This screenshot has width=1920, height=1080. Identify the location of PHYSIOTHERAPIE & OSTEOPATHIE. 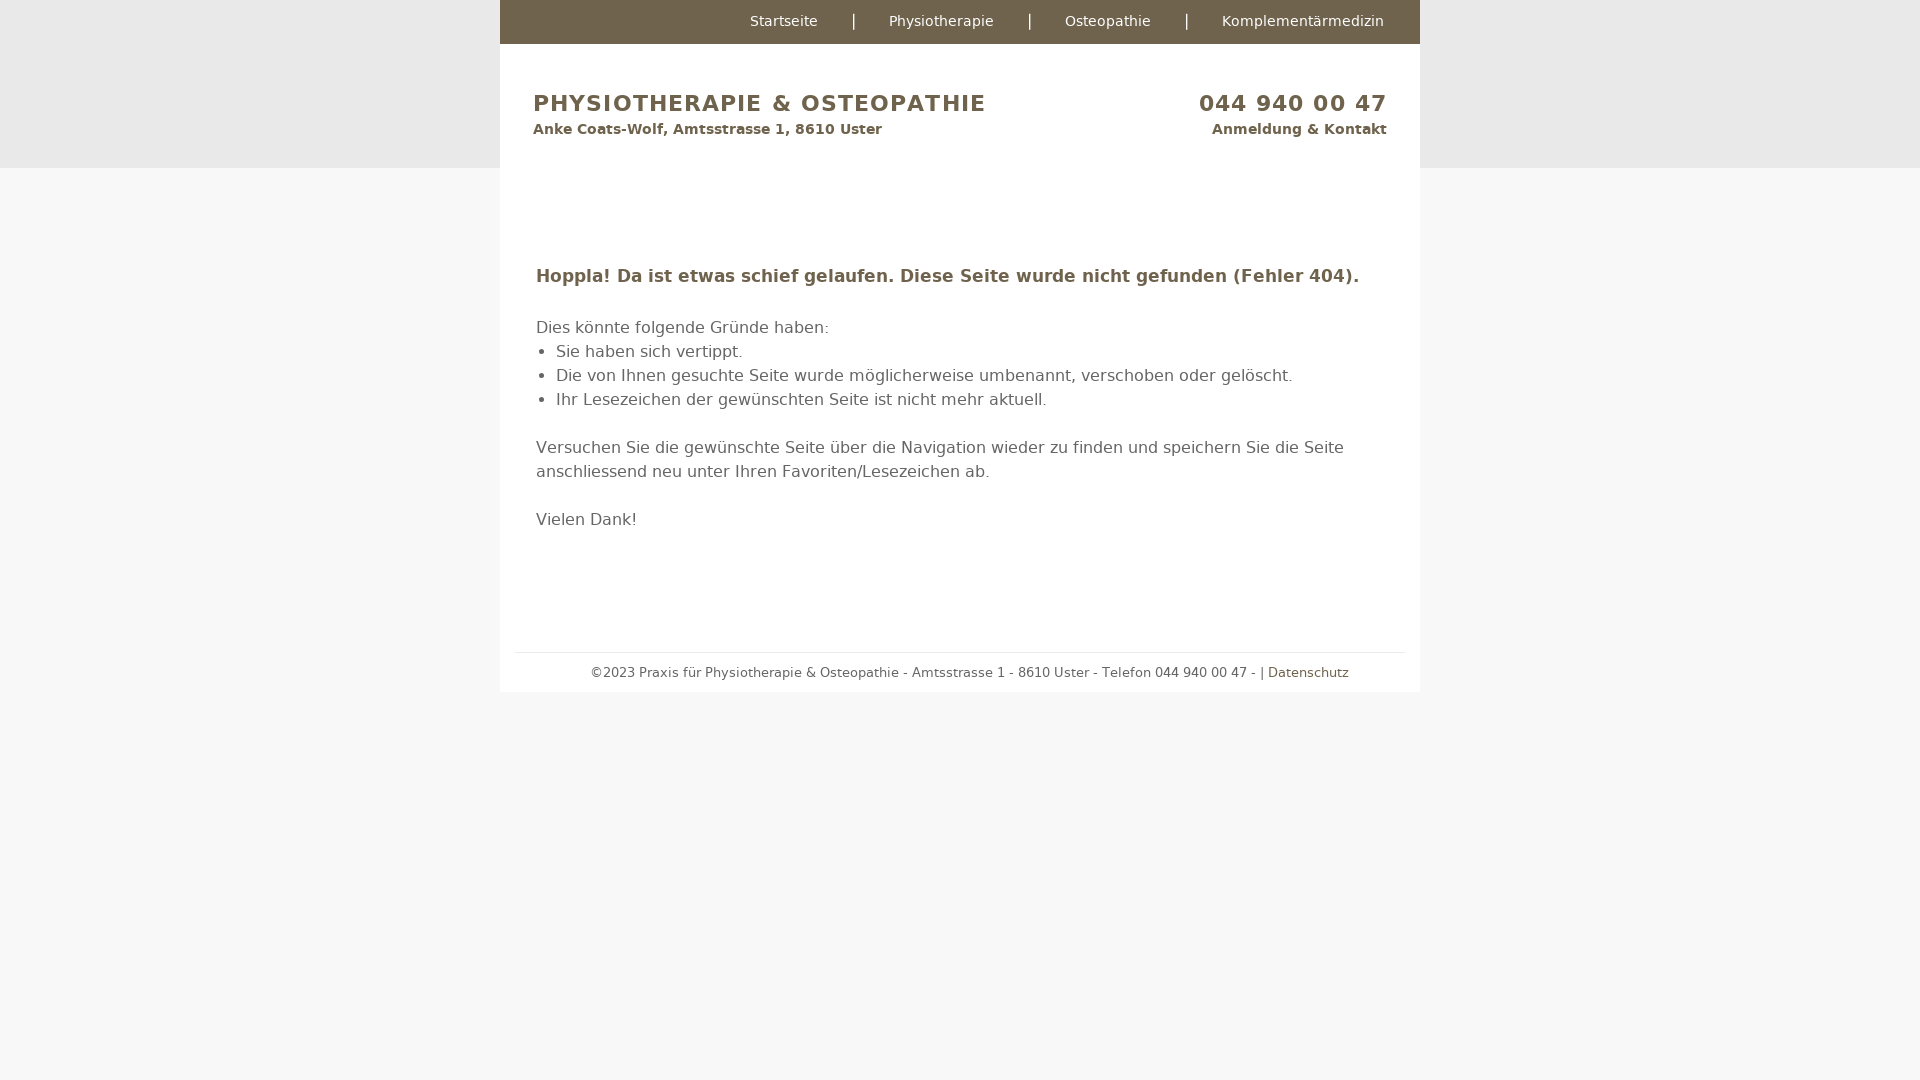
(760, 104).